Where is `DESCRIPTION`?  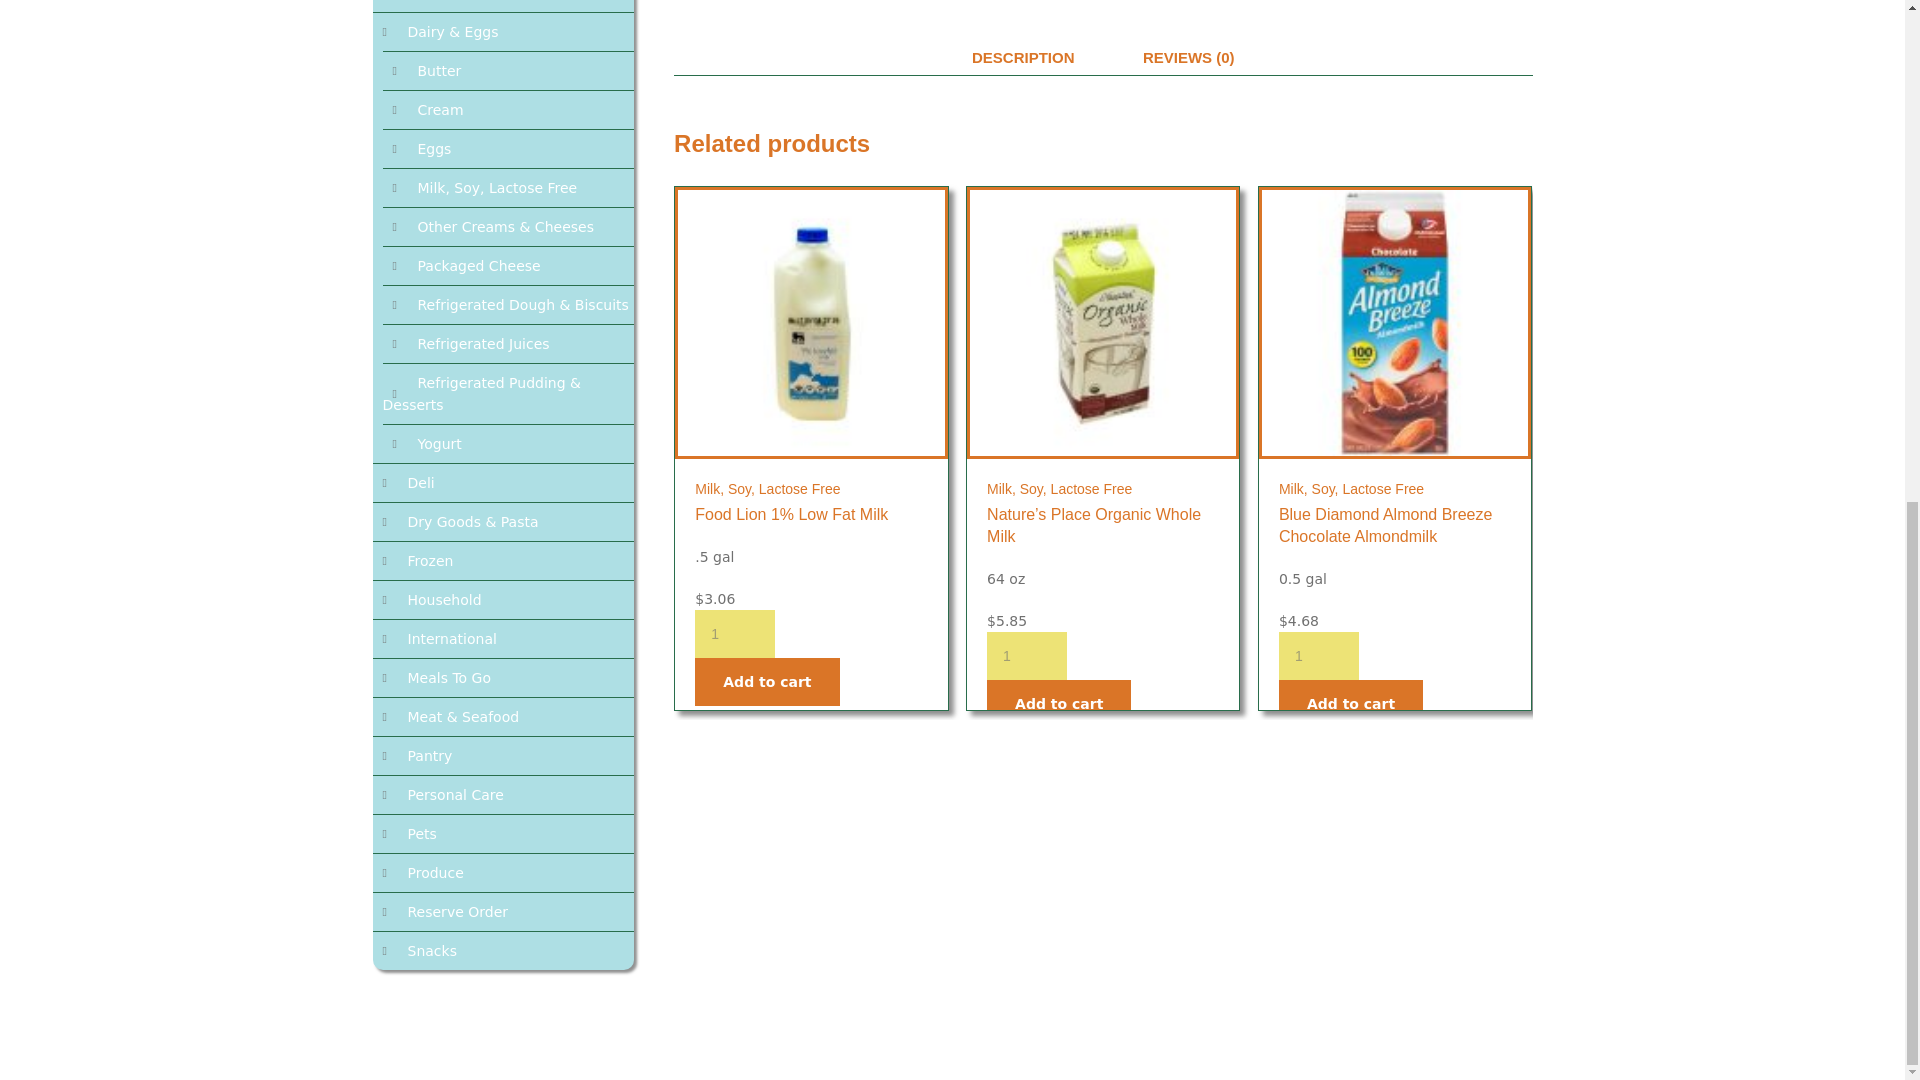
DESCRIPTION is located at coordinates (1024, 58).